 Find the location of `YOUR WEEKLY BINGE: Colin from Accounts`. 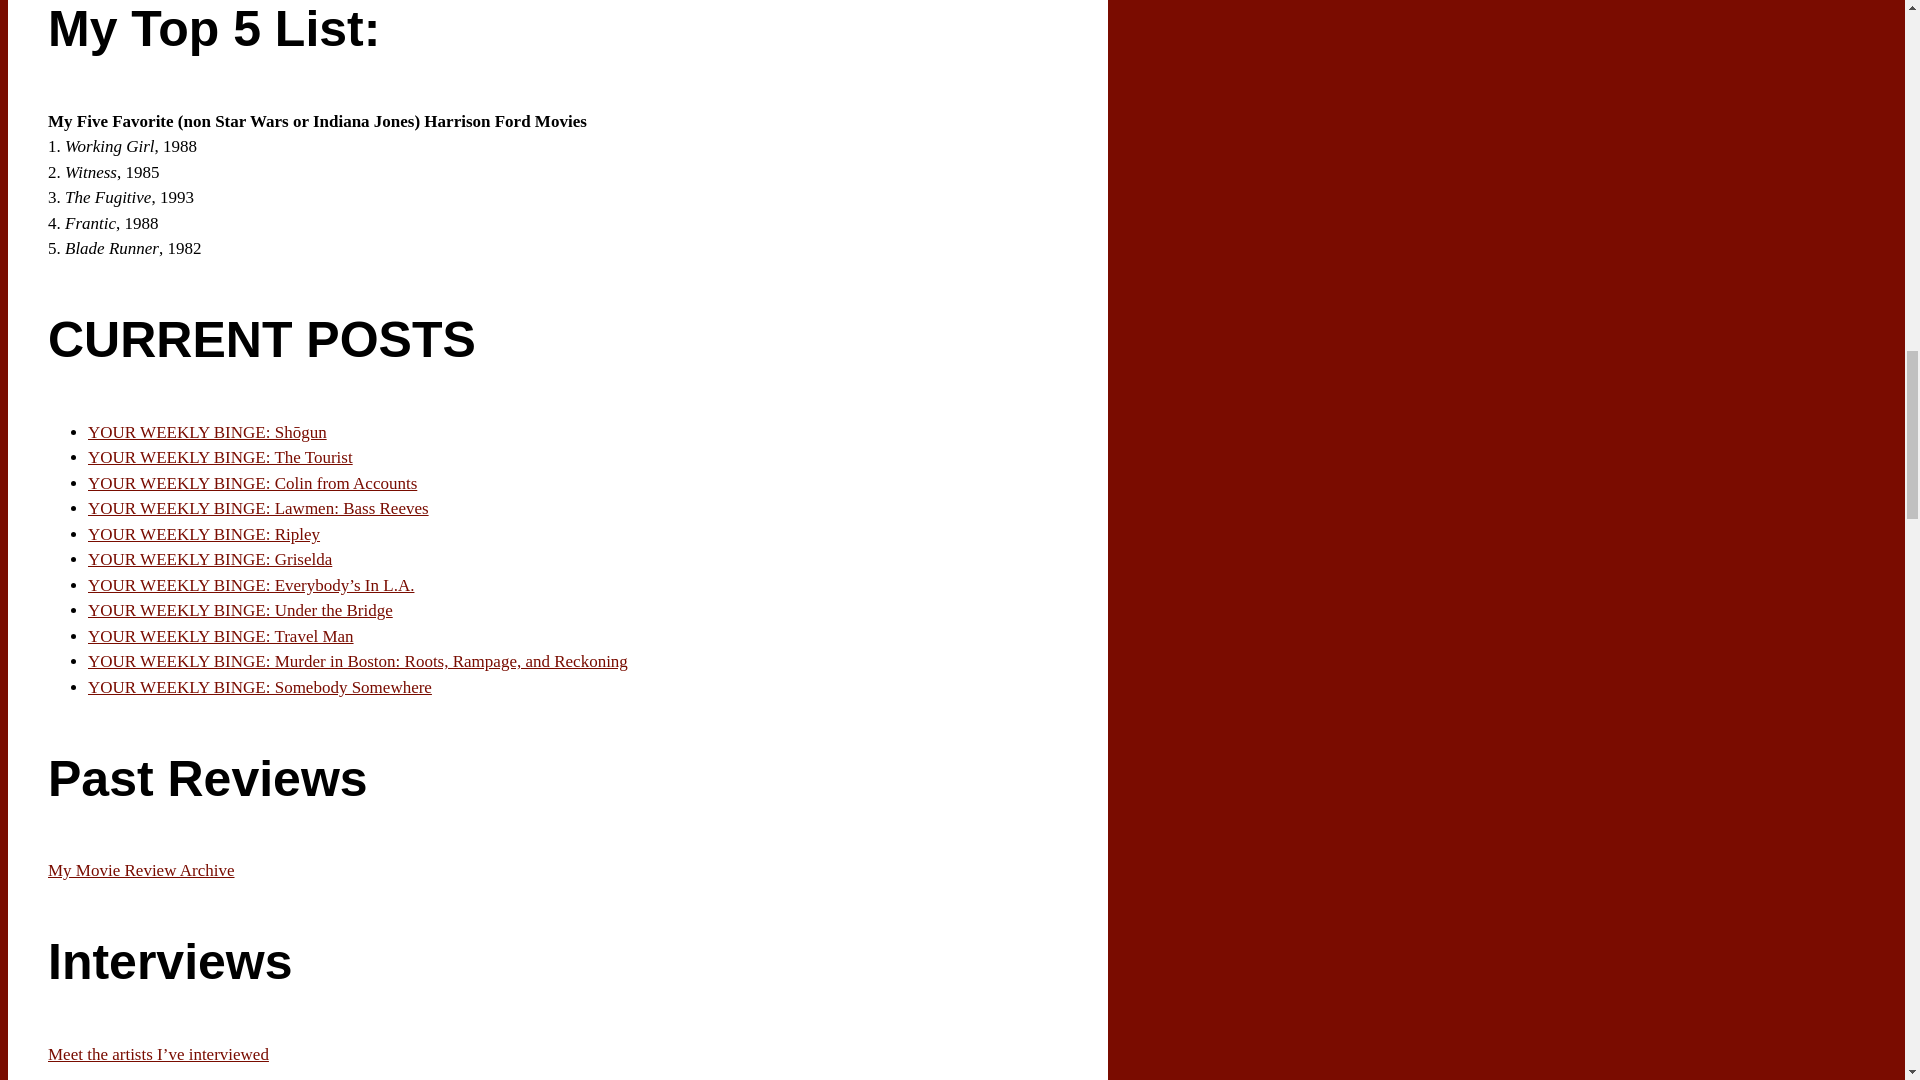

YOUR WEEKLY BINGE: Colin from Accounts is located at coordinates (252, 483).